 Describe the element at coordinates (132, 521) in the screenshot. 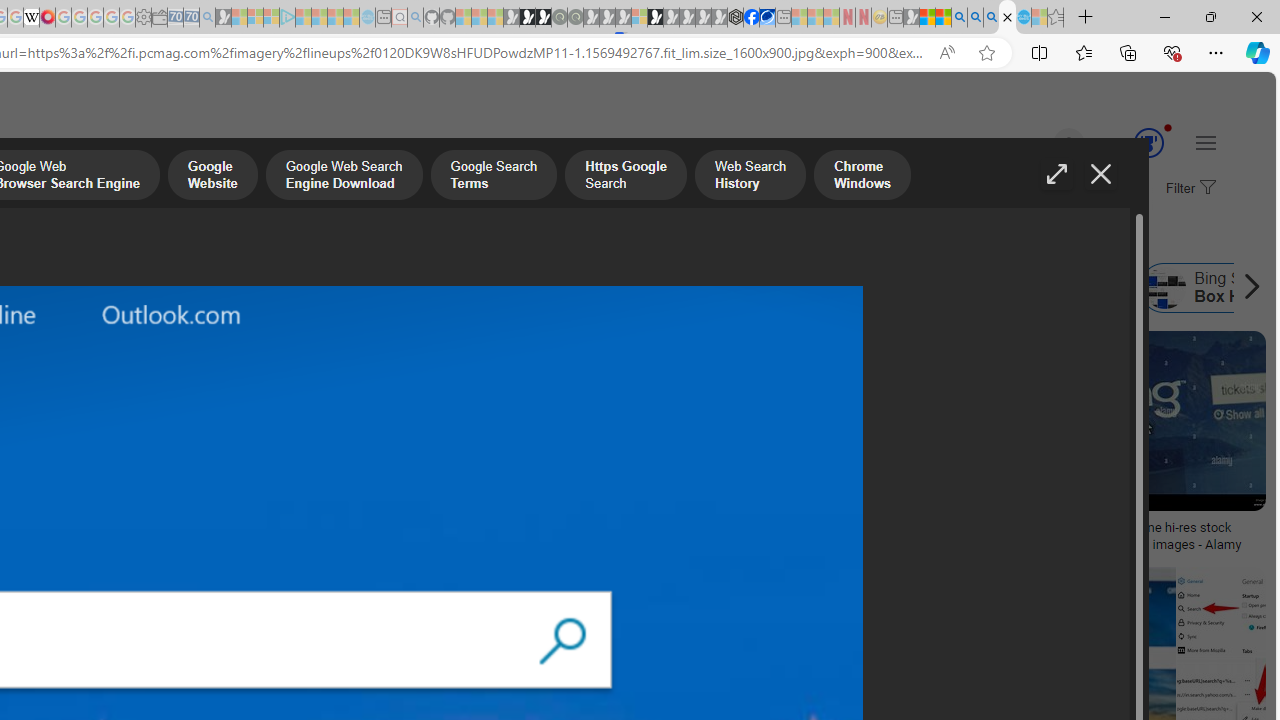

I see `Mugs` at that location.